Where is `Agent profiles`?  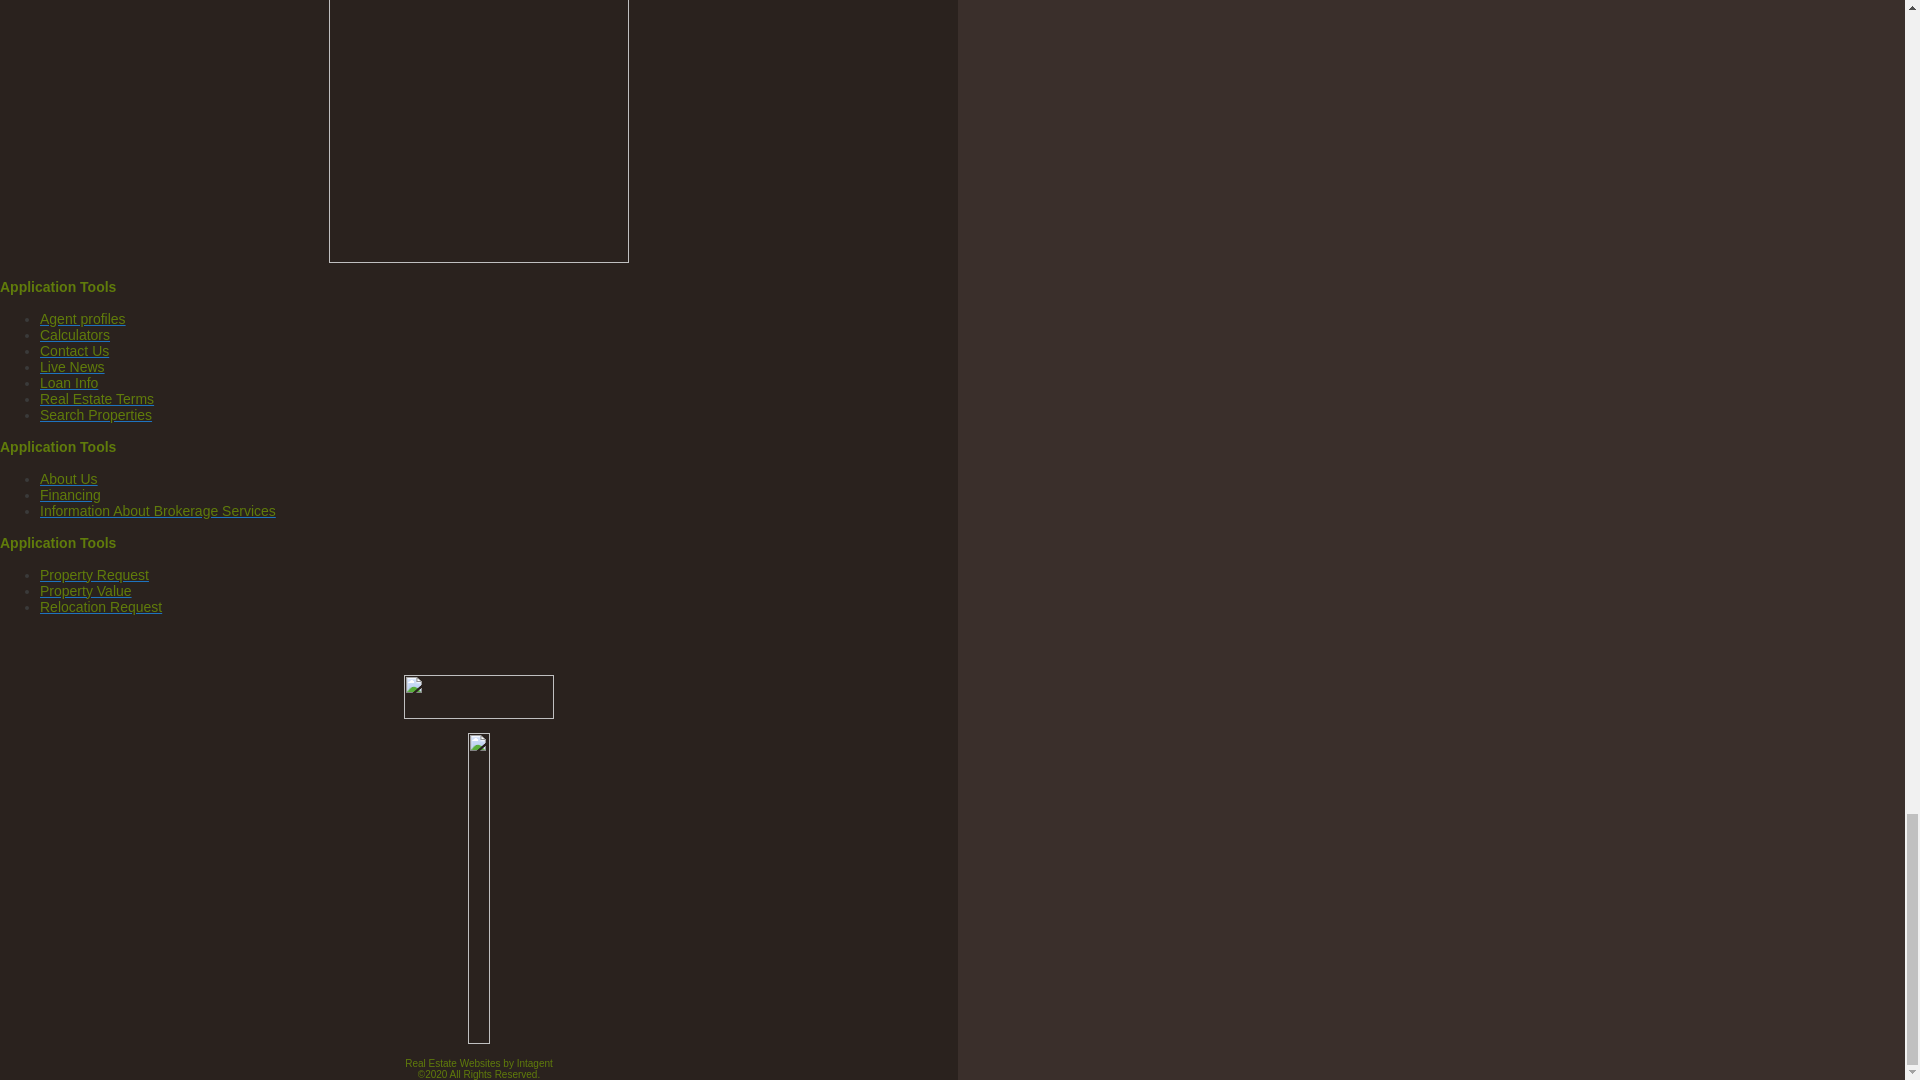 Agent profiles is located at coordinates (83, 319).